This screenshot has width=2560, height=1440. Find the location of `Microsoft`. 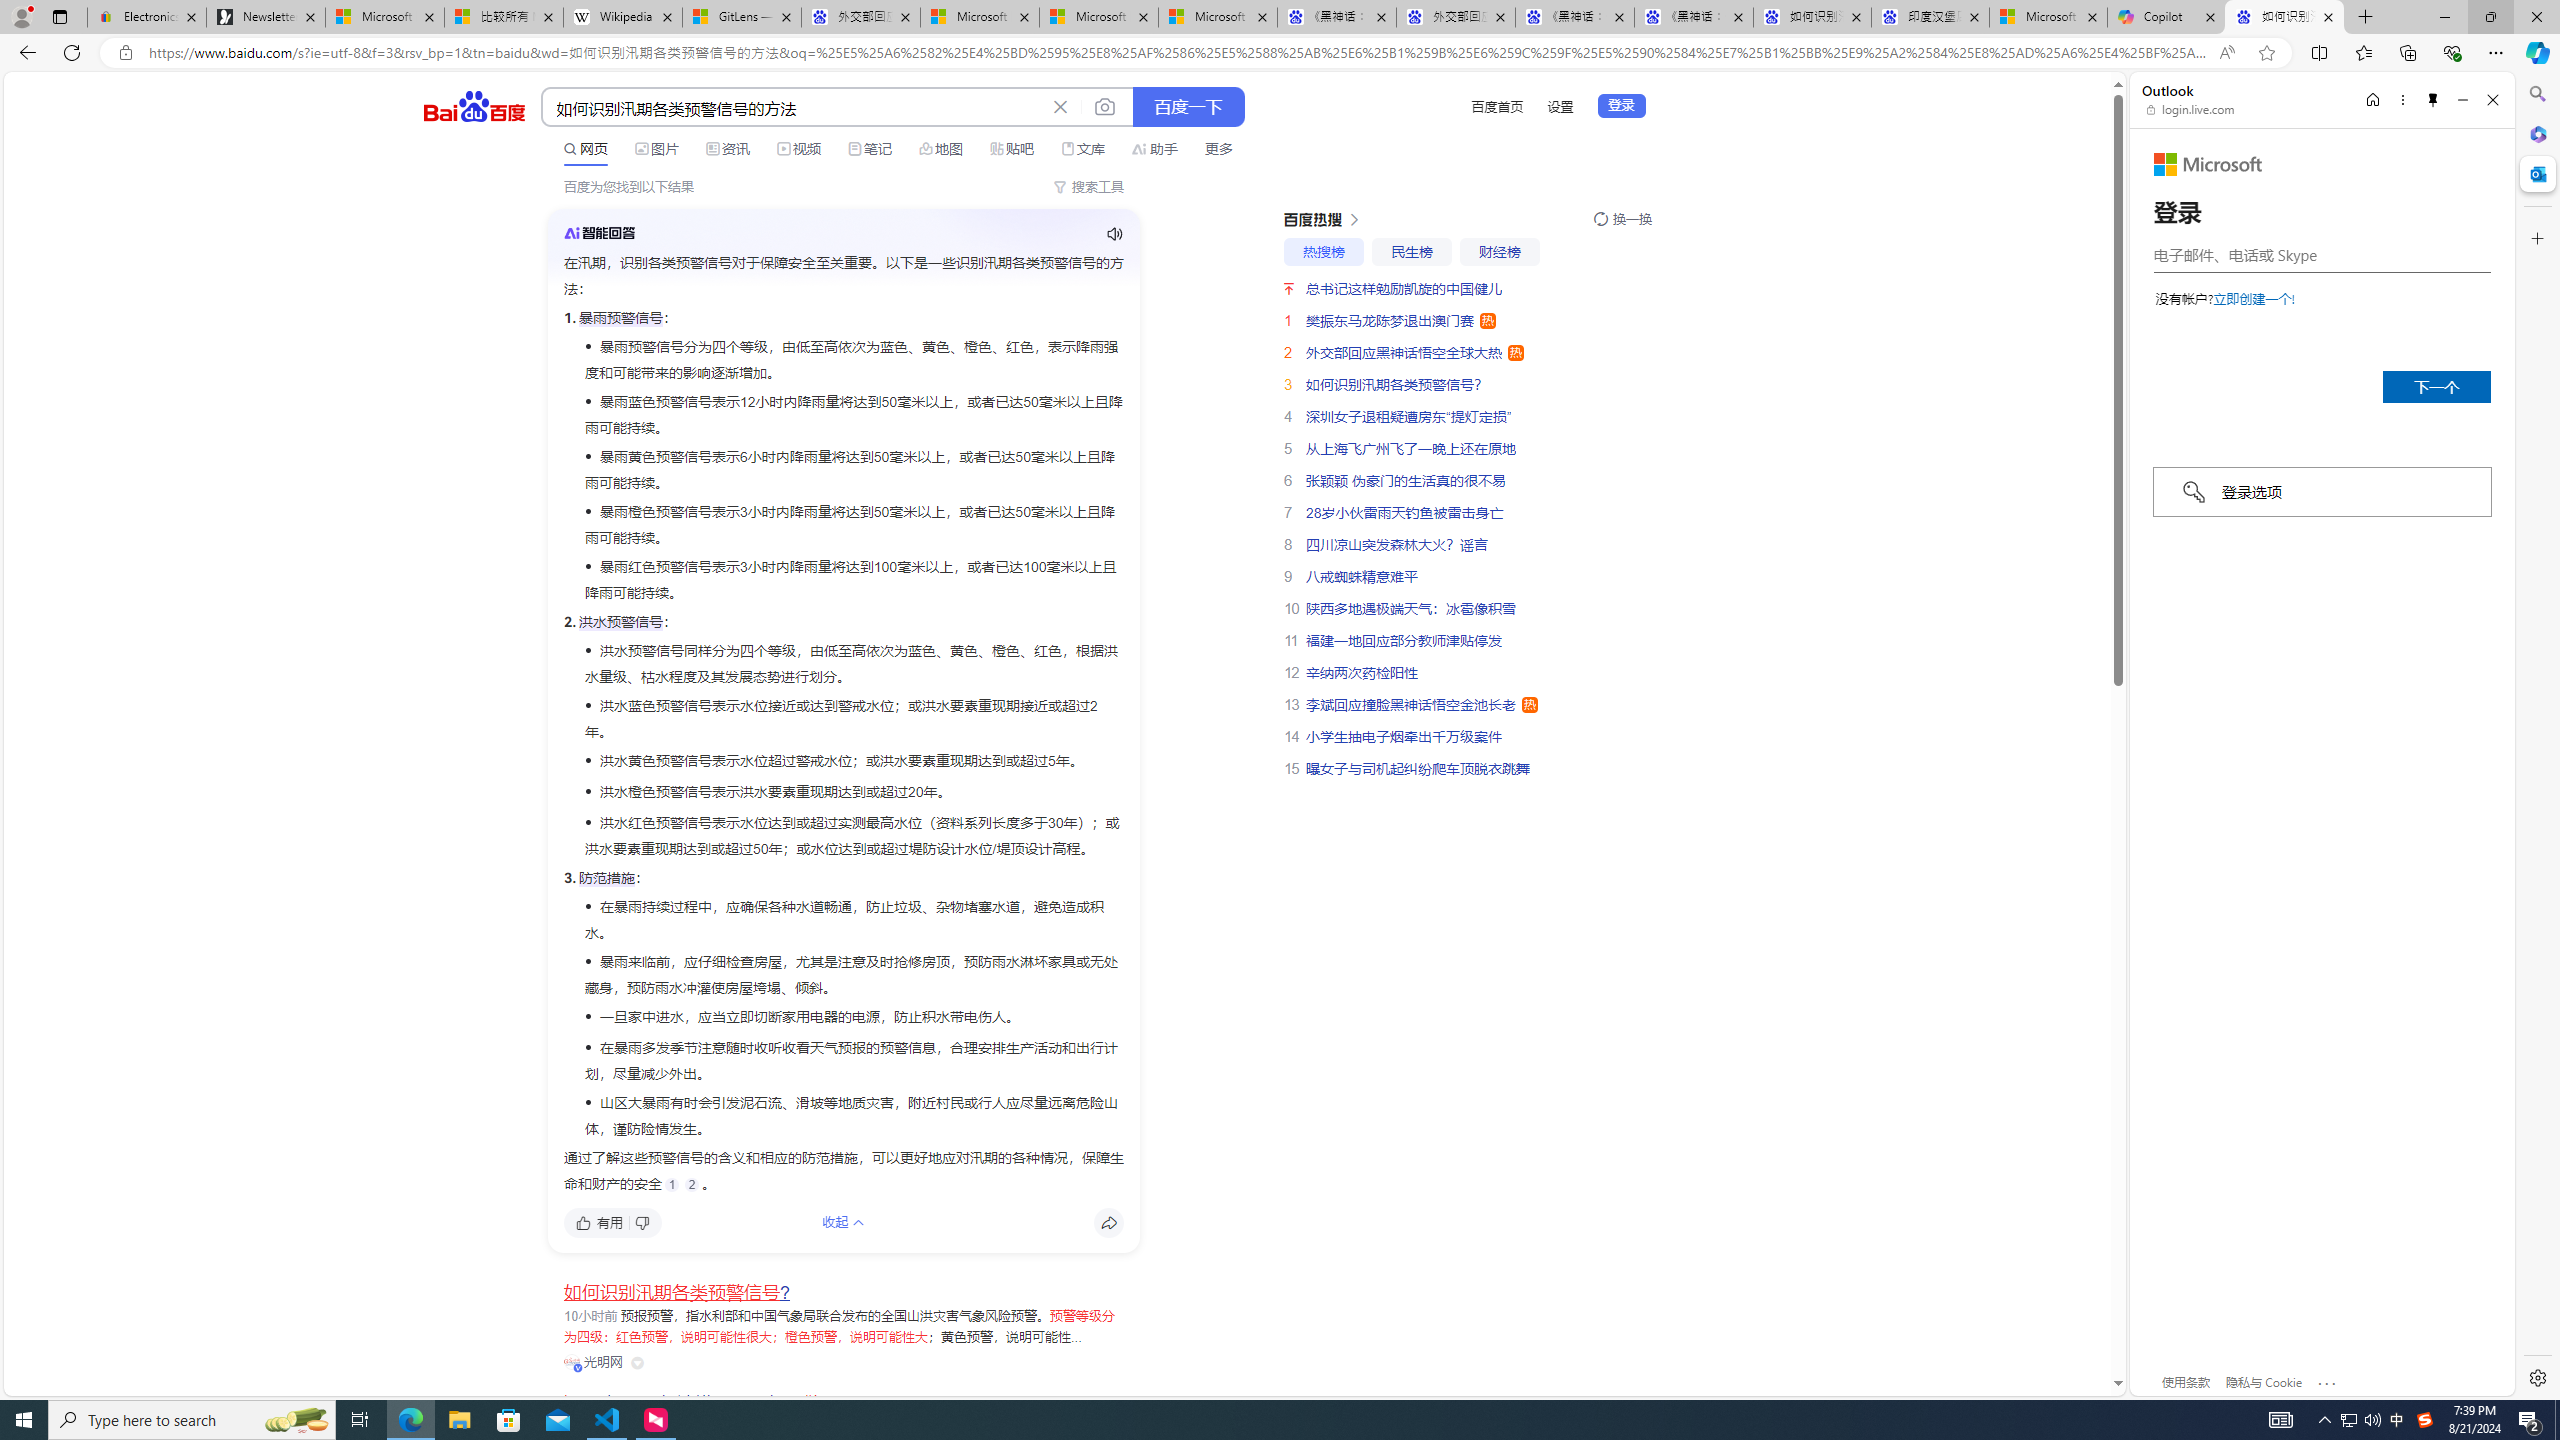

Microsoft is located at coordinates (2208, 164).